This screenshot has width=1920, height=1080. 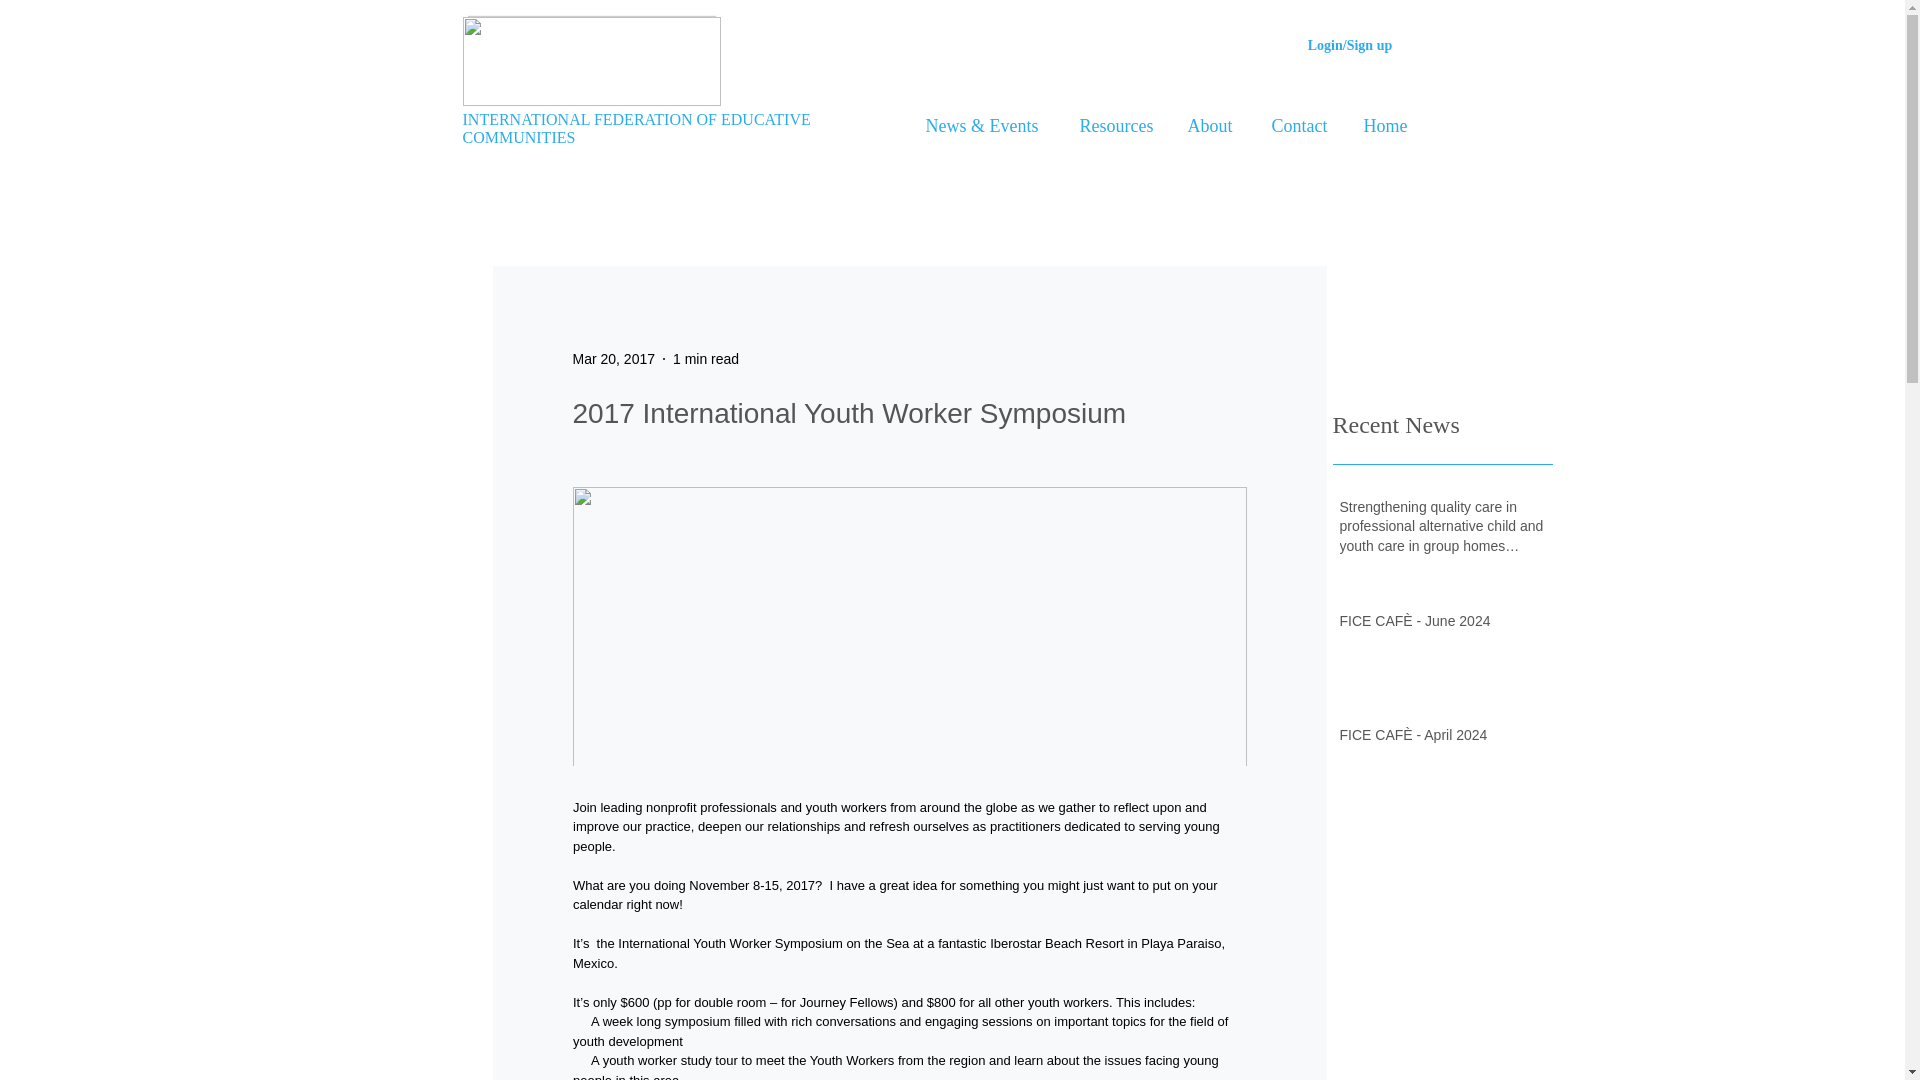 What do you see at coordinates (1382, 126) in the screenshot?
I see `Home` at bounding box center [1382, 126].